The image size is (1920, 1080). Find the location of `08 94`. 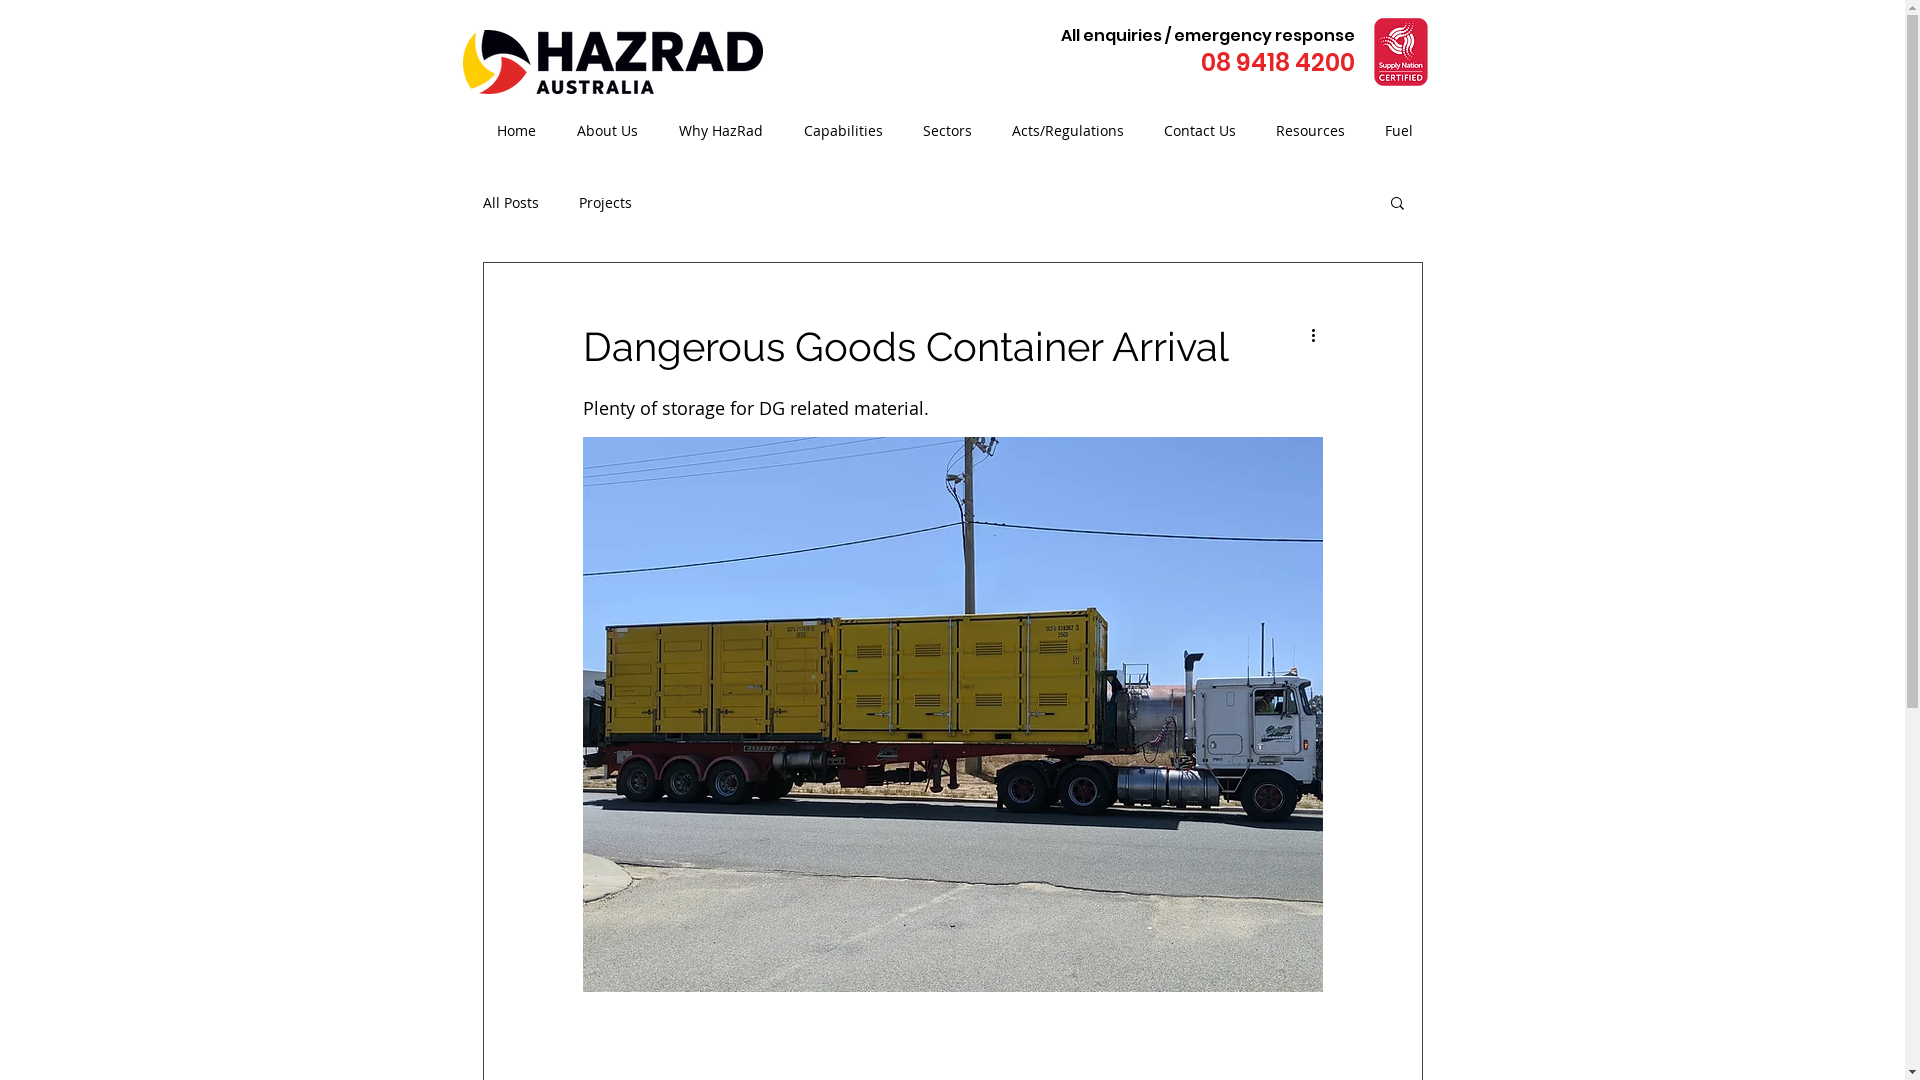

08 94 is located at coordinates (1233, 62).